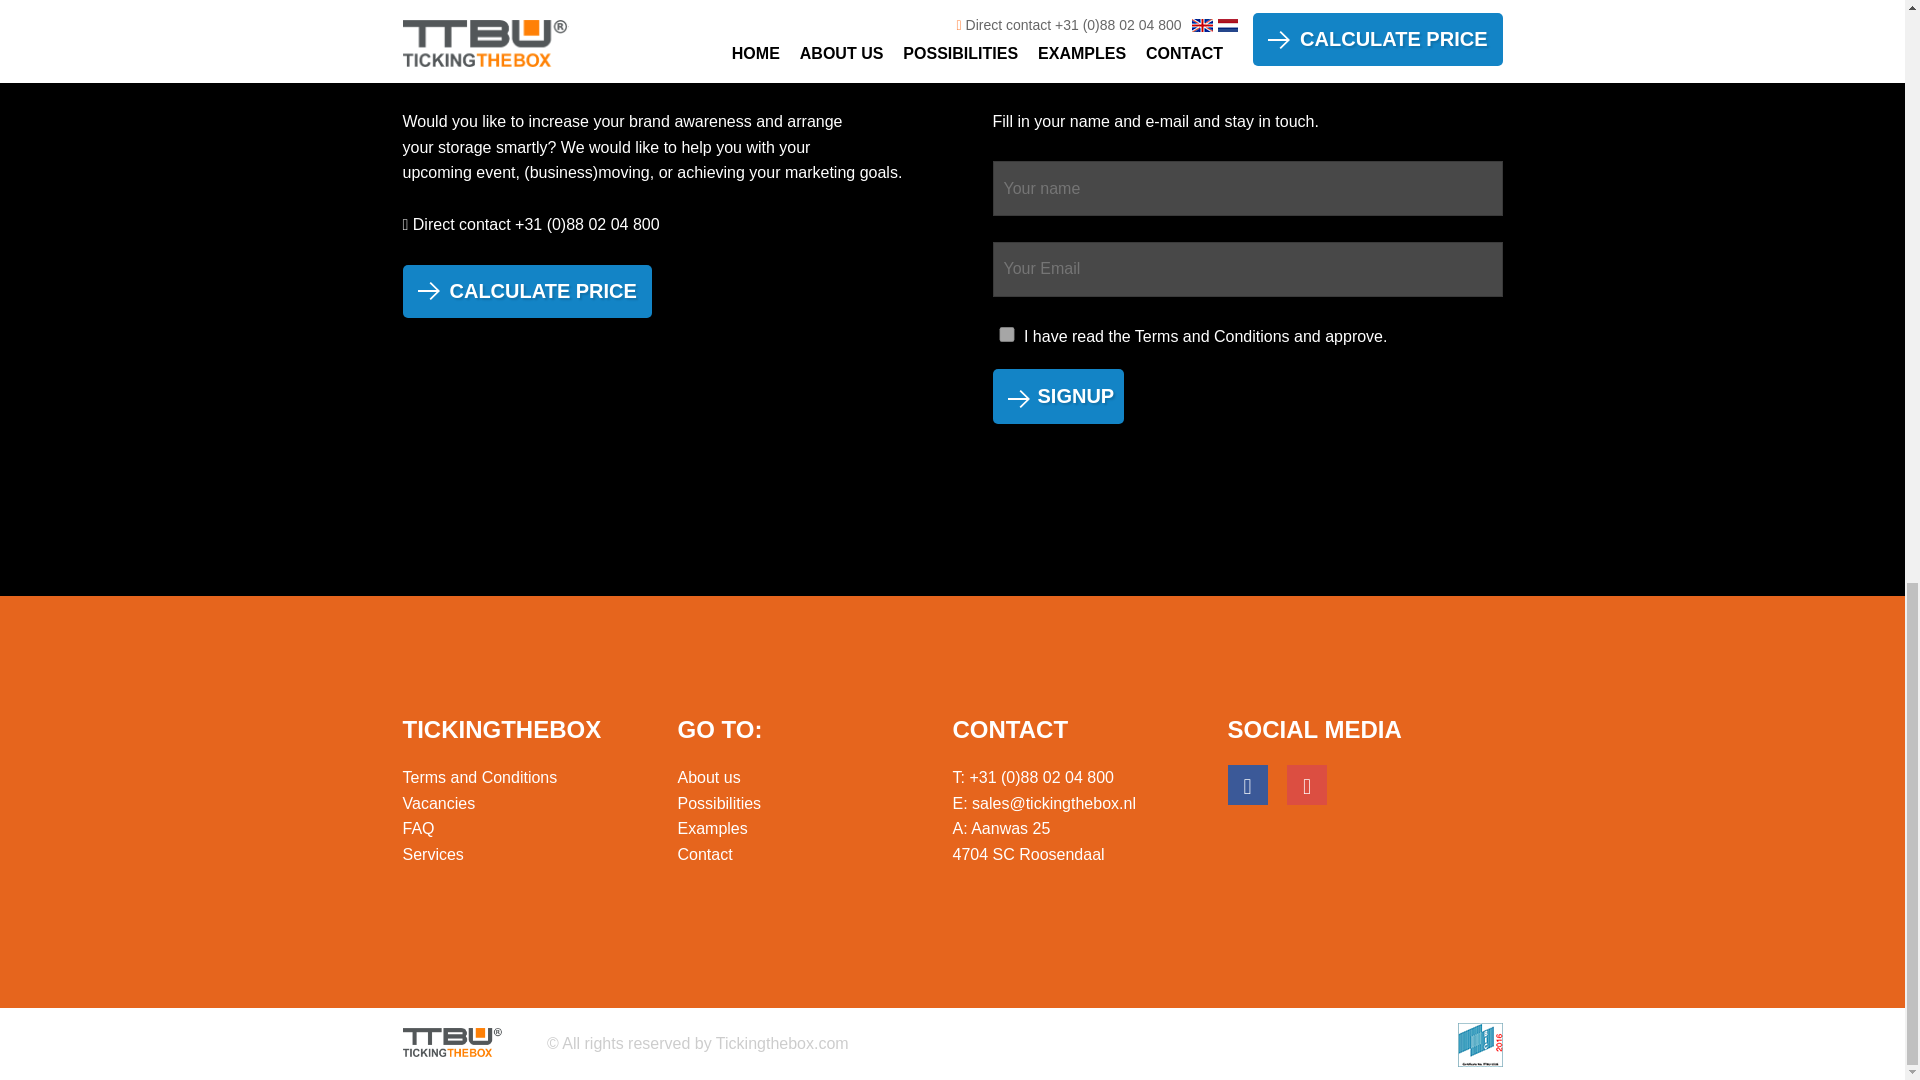 Image resolution: width=1920 pixels, height=1080 pixels. Describe the element at coordinates (451, 1044) in the screenshot. I see `TTBU - TICKING THEBOX` at that location.